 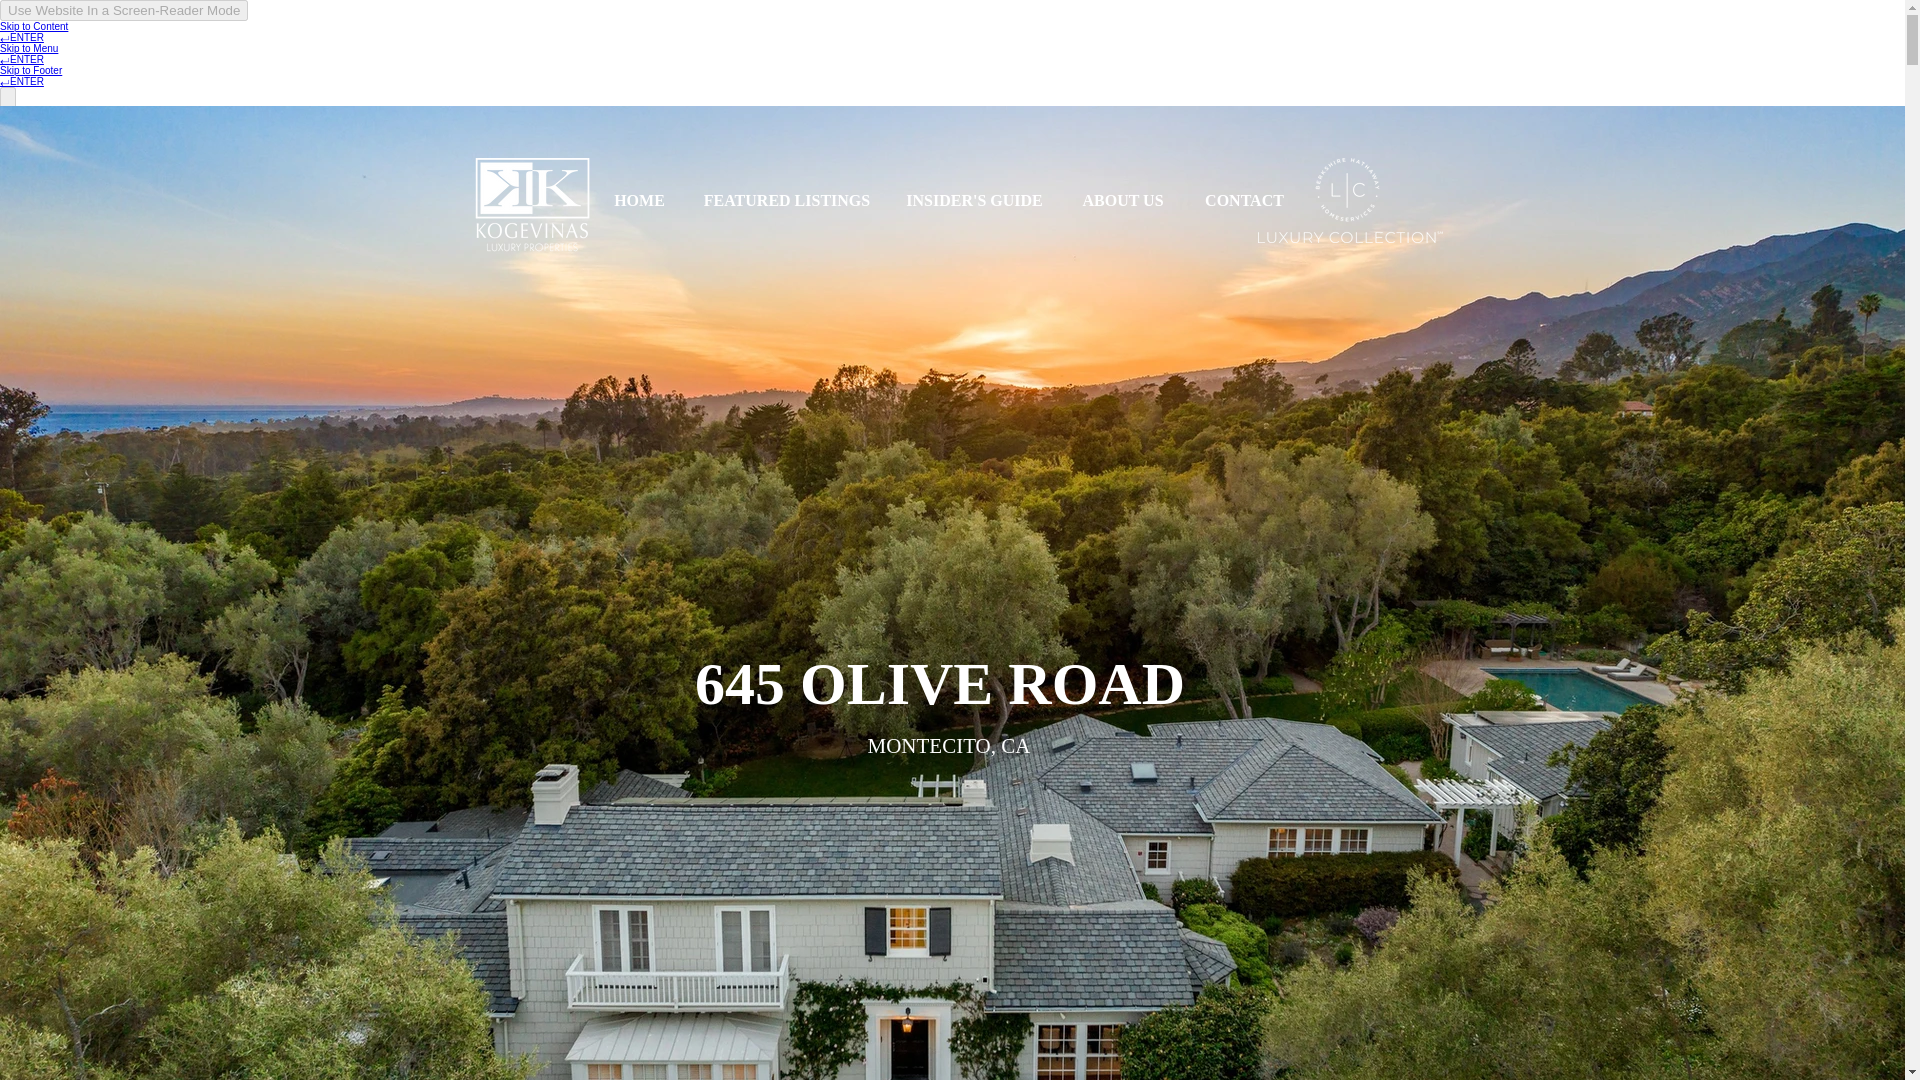 I want to click on CONTACT, so click(x=1244, y=200).